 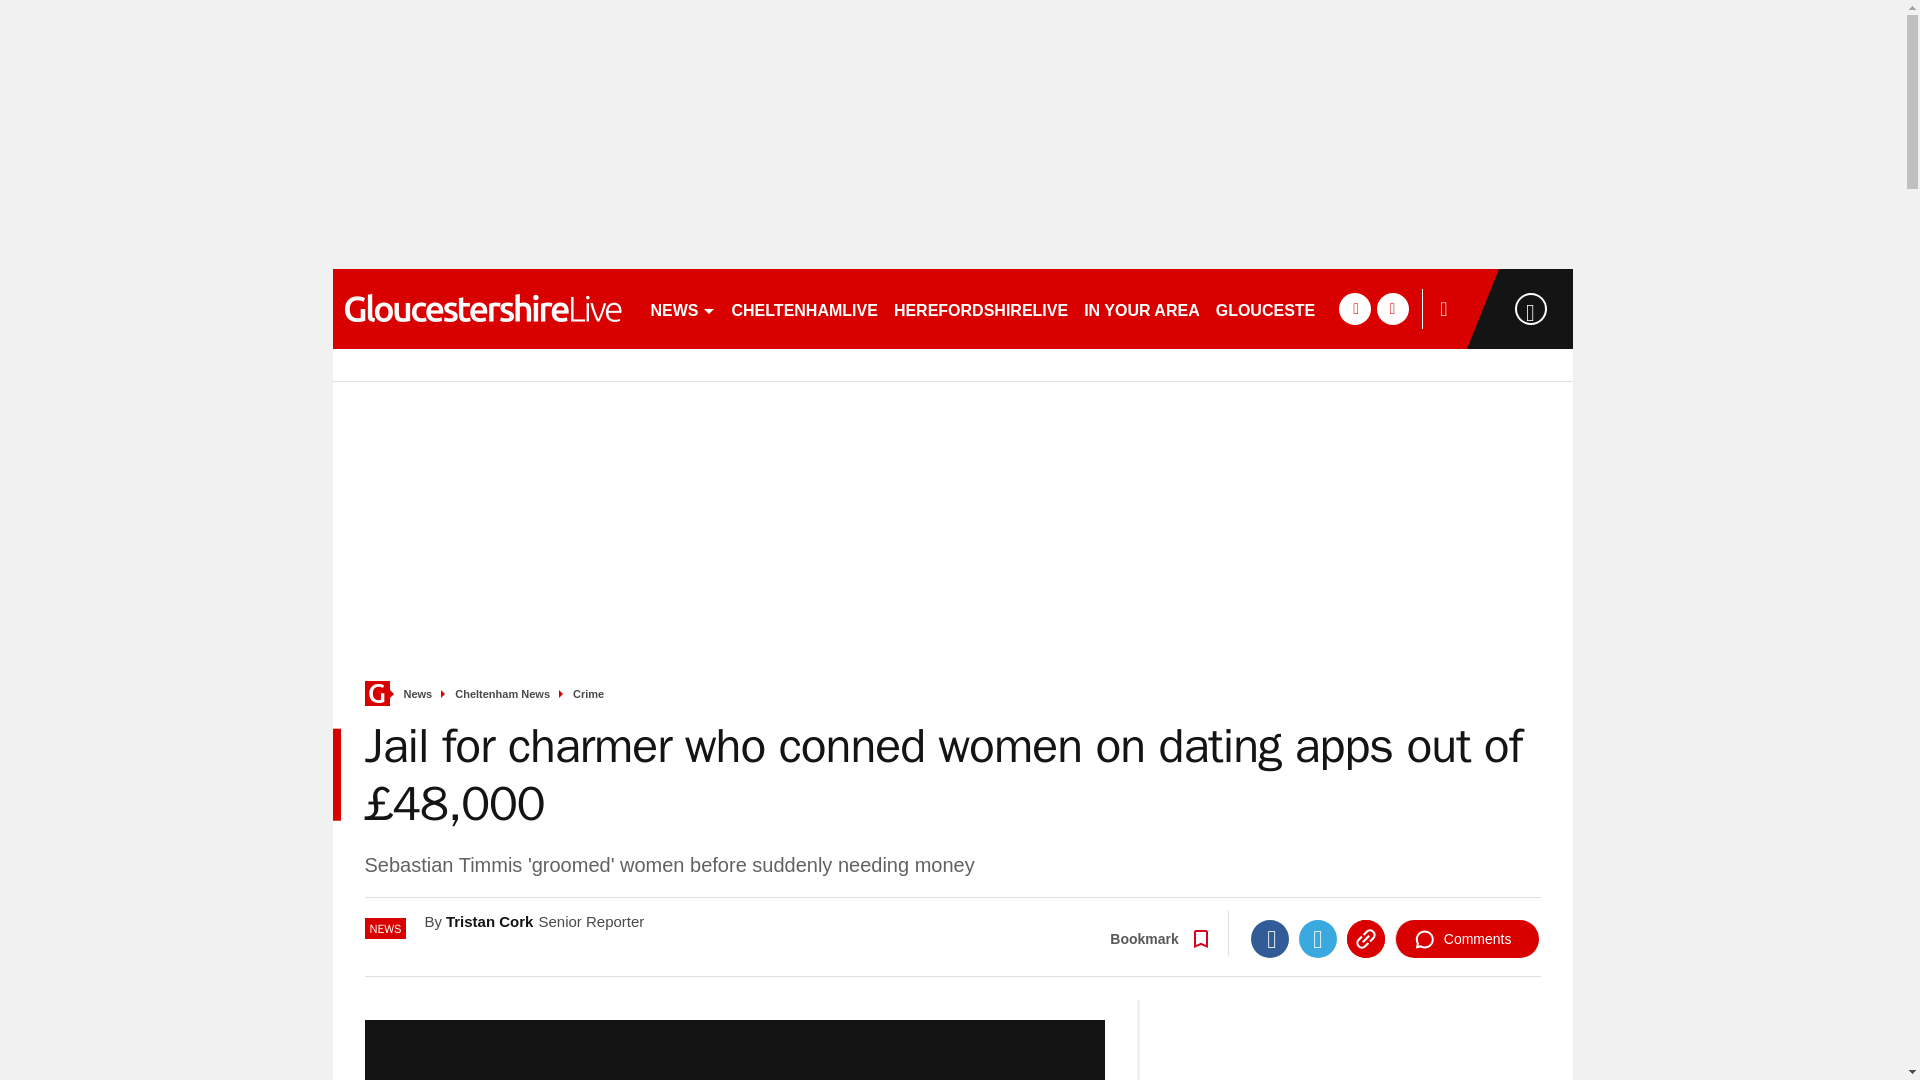 I want to click on HEREFORDSHIRELIVE, so click(x=980, y=308).